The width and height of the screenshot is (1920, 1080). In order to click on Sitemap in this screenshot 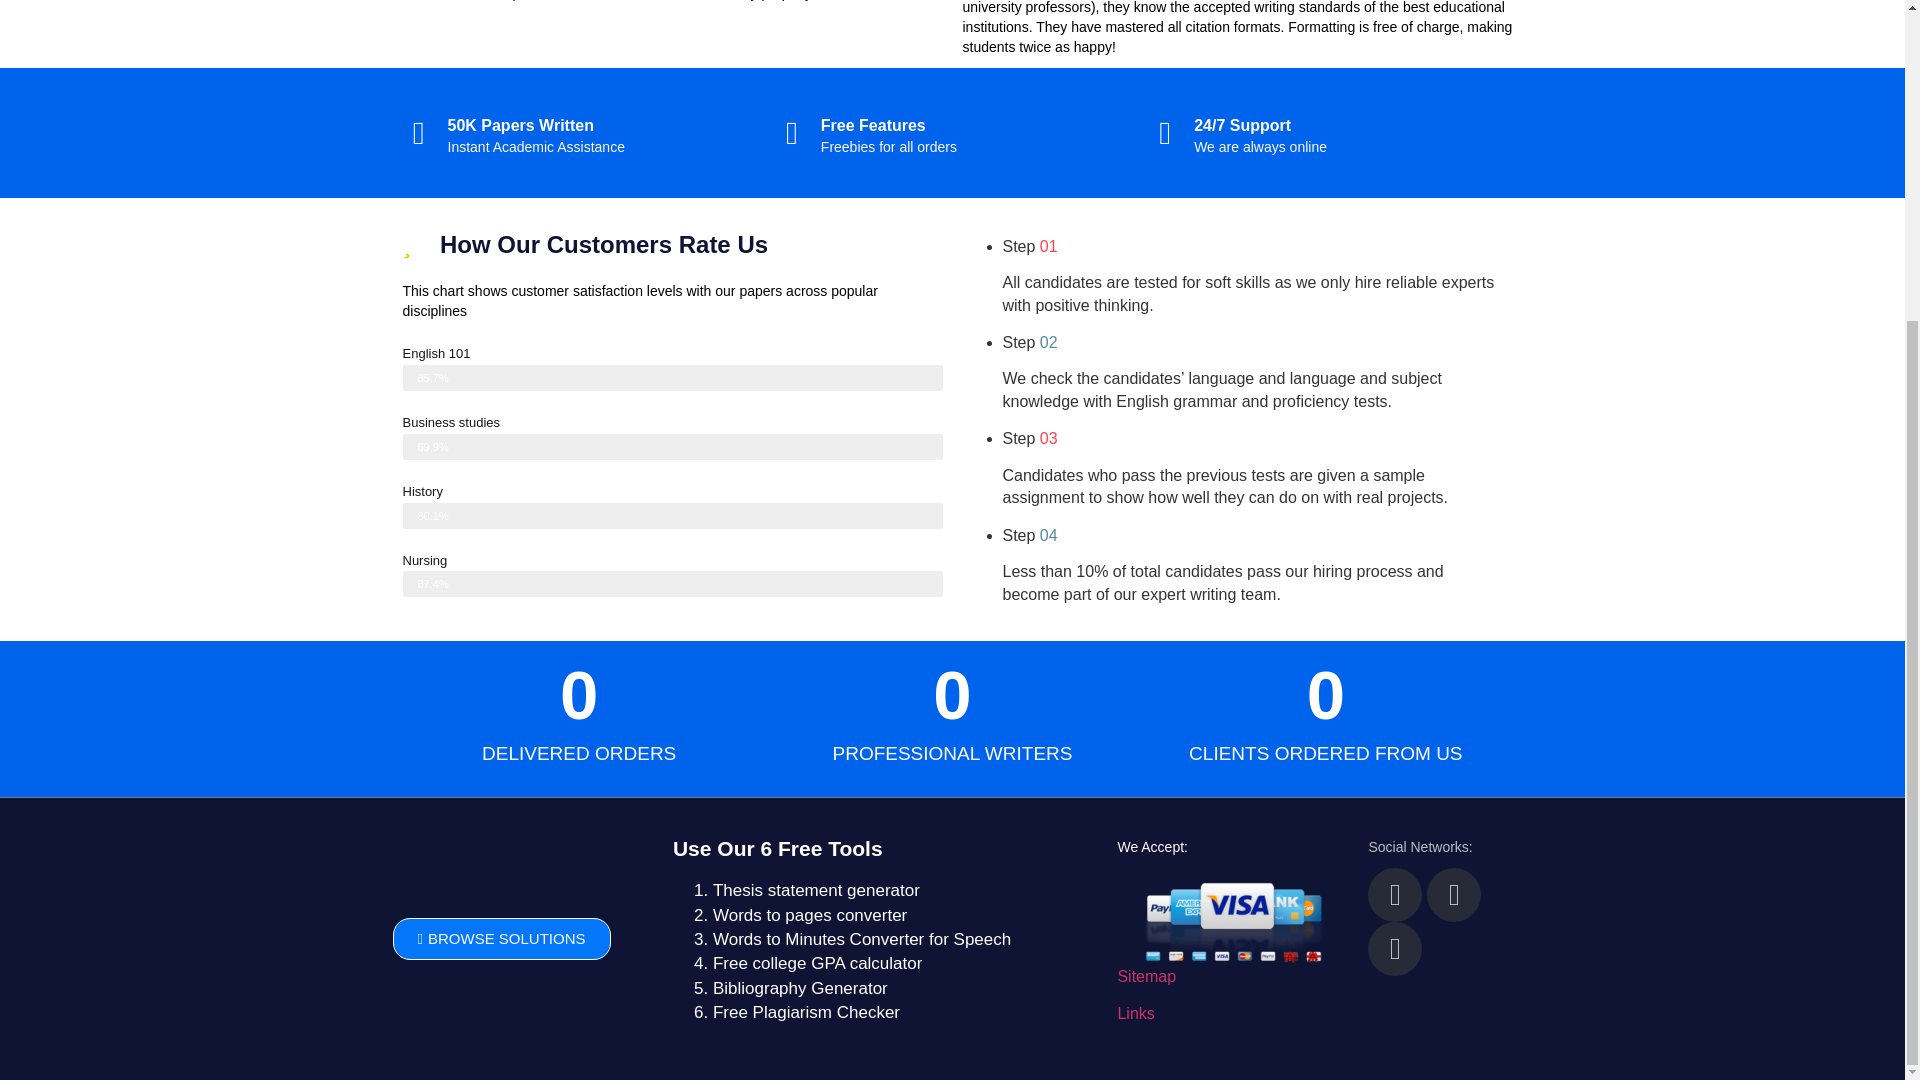, I will do `click(1146, 976)`.